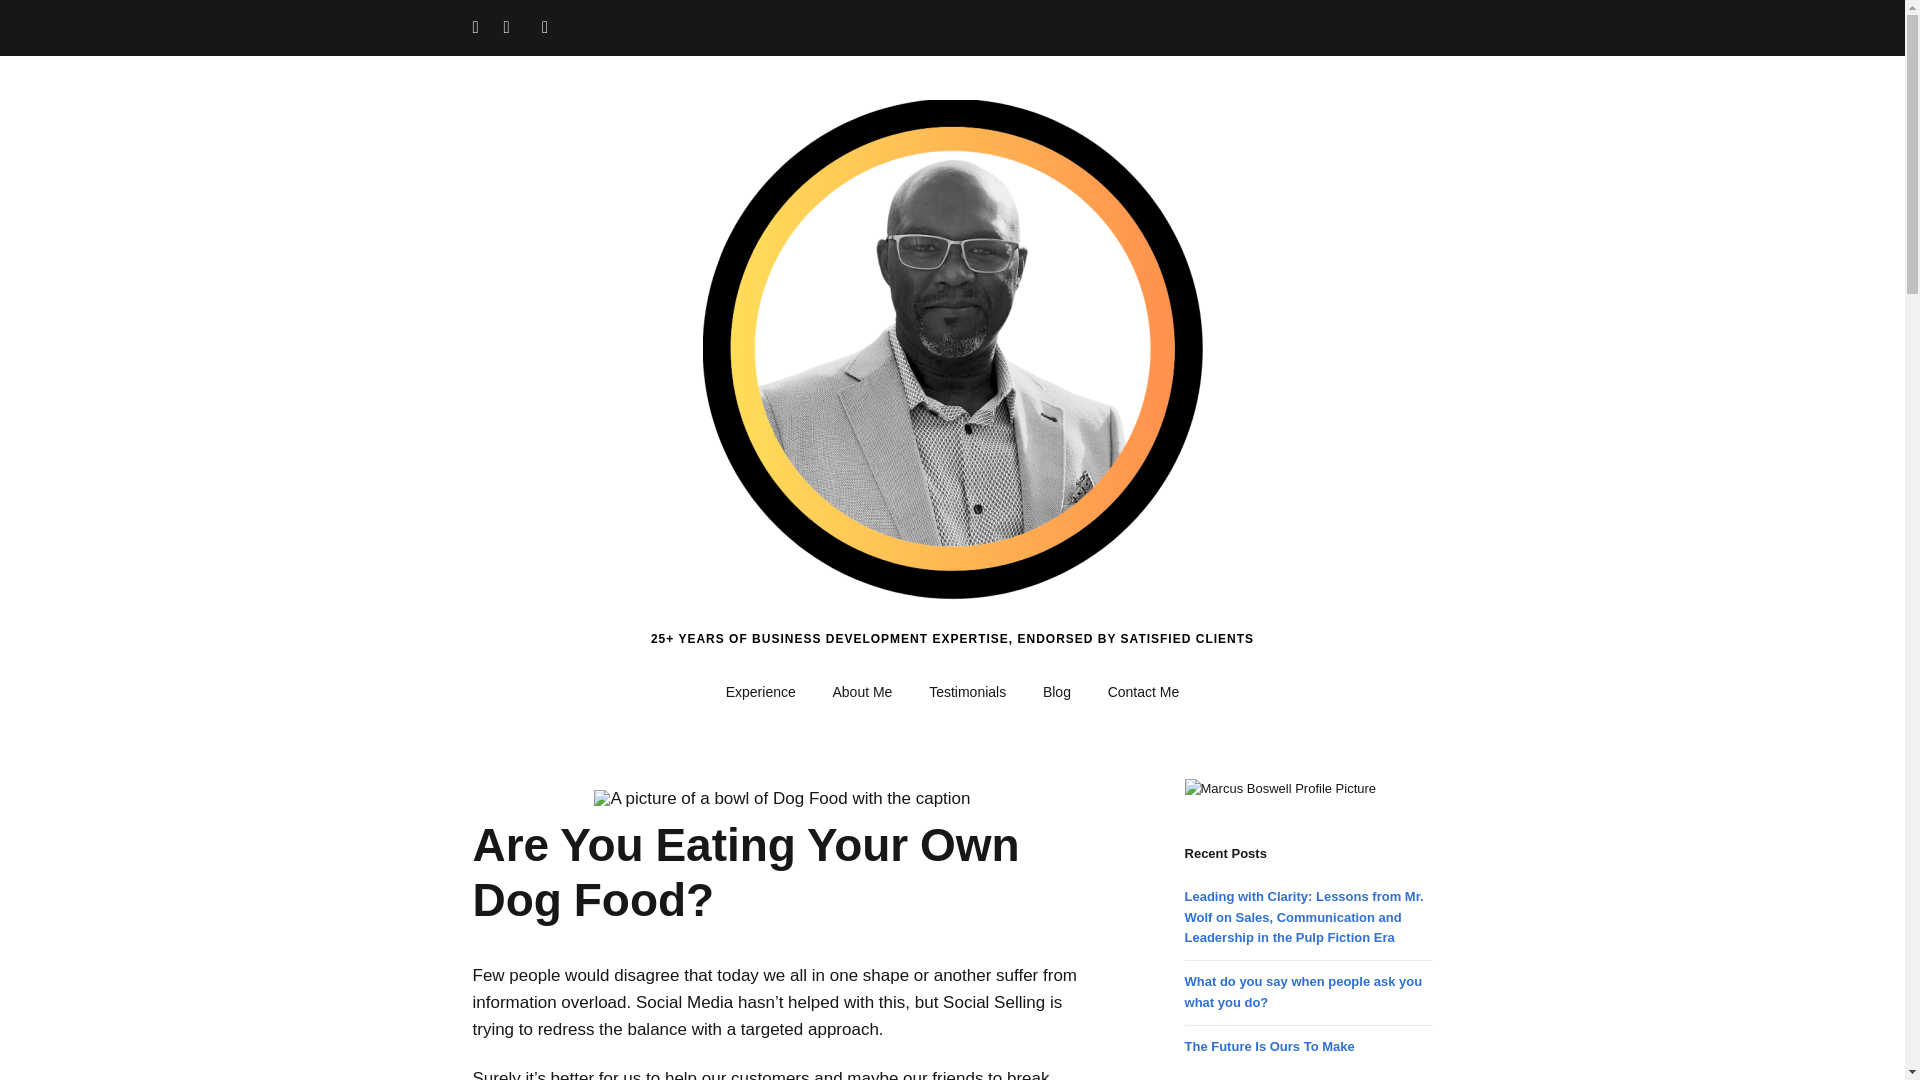 The height and width of the screenshot is (1080, 1920). I want to click on What do you say when people ask you what you do?, so click(1303, 992).